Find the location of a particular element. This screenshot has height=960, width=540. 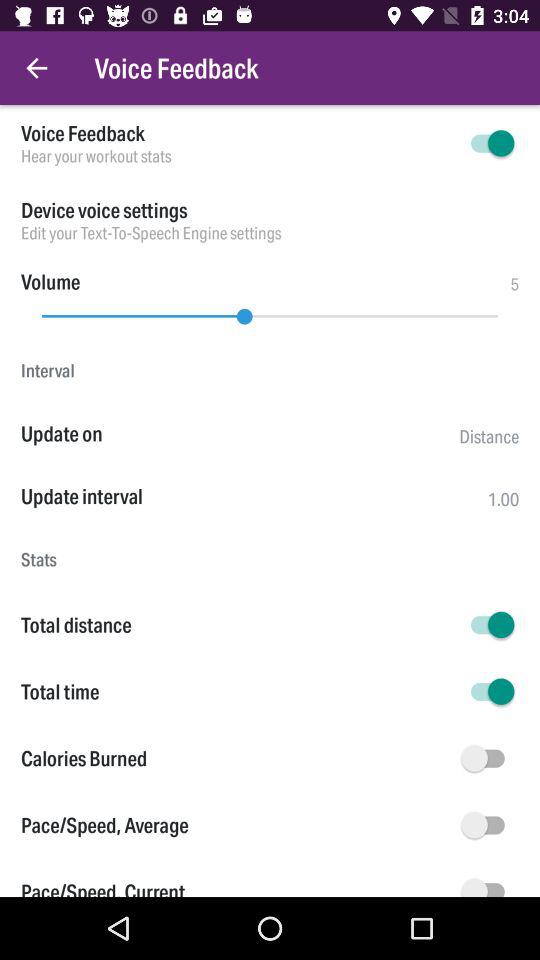

launch the icon below volume item is located at coordinates (270, 311).